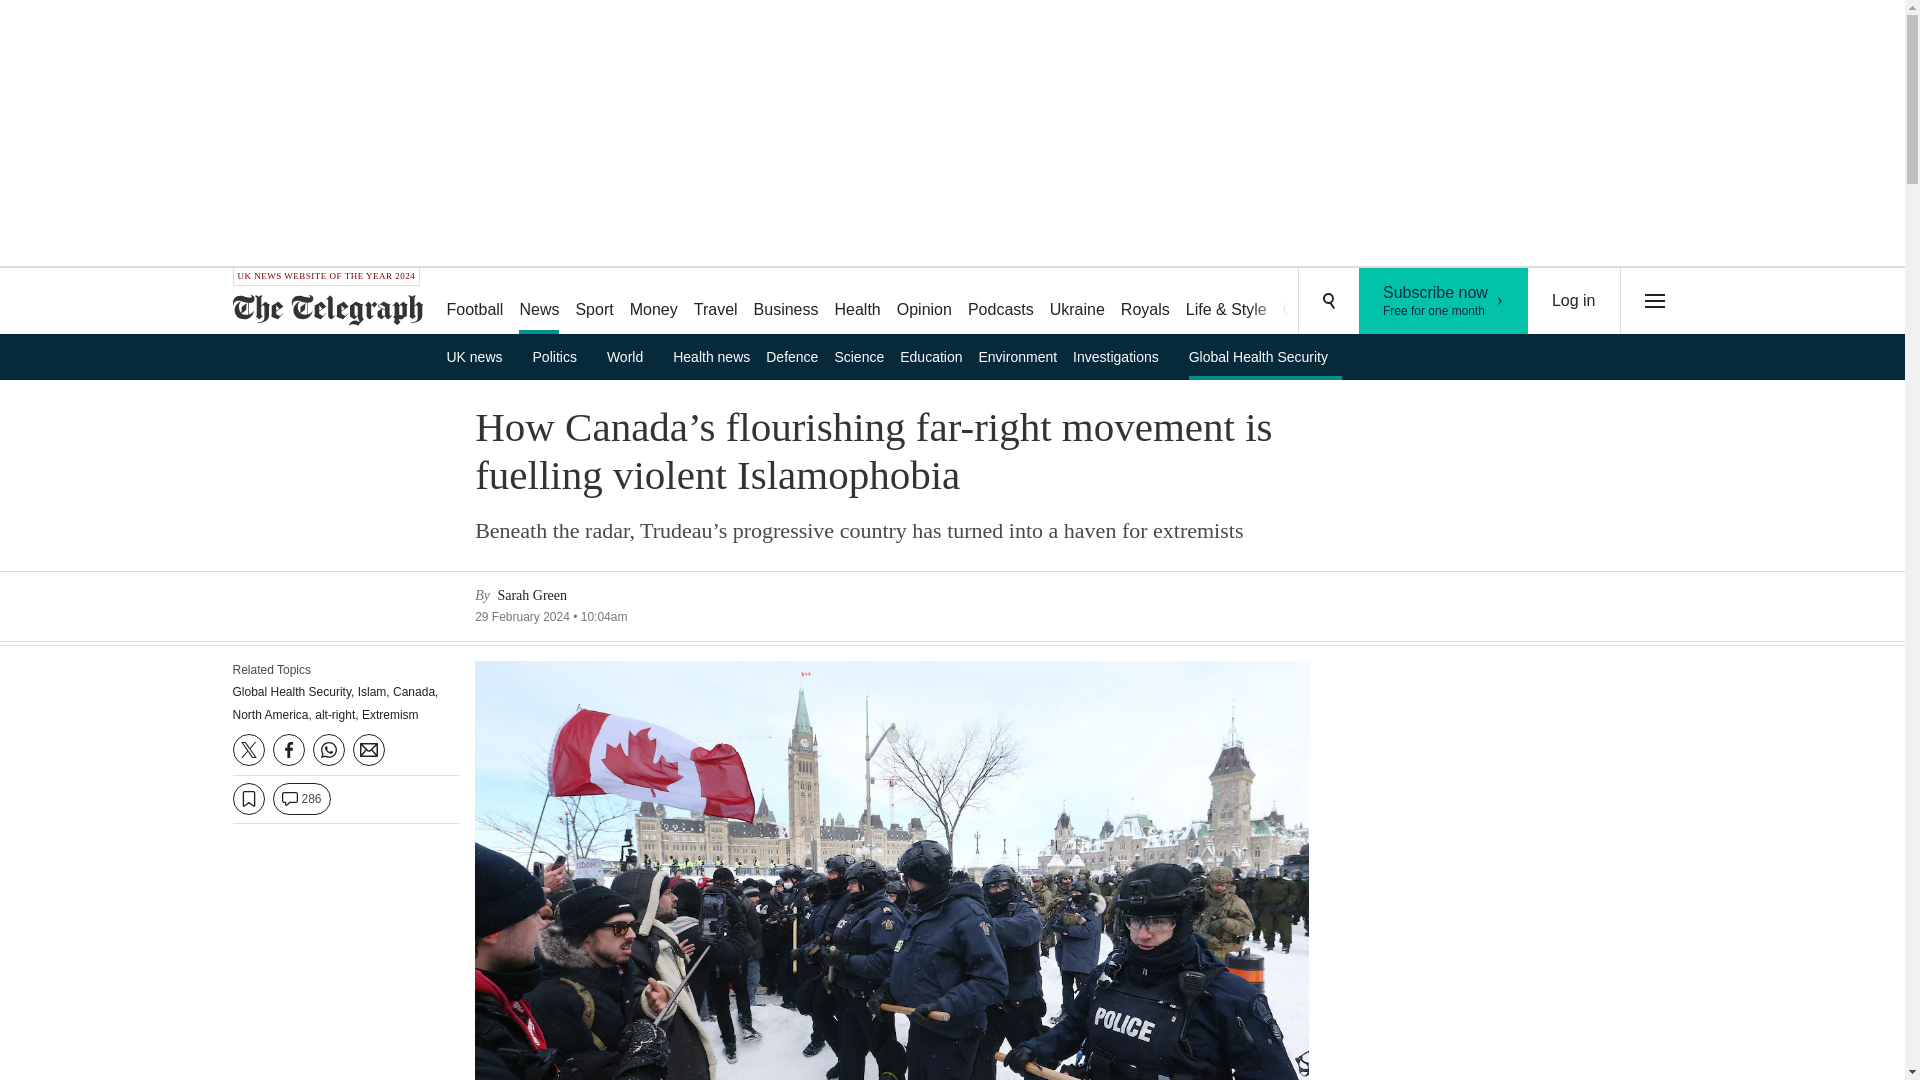 This screenshot has height=1080, width=1920. What do you see at coordinates (1574, 300) in the screenshot?
I see `Podcasts` at bounding box center [1574, 300].